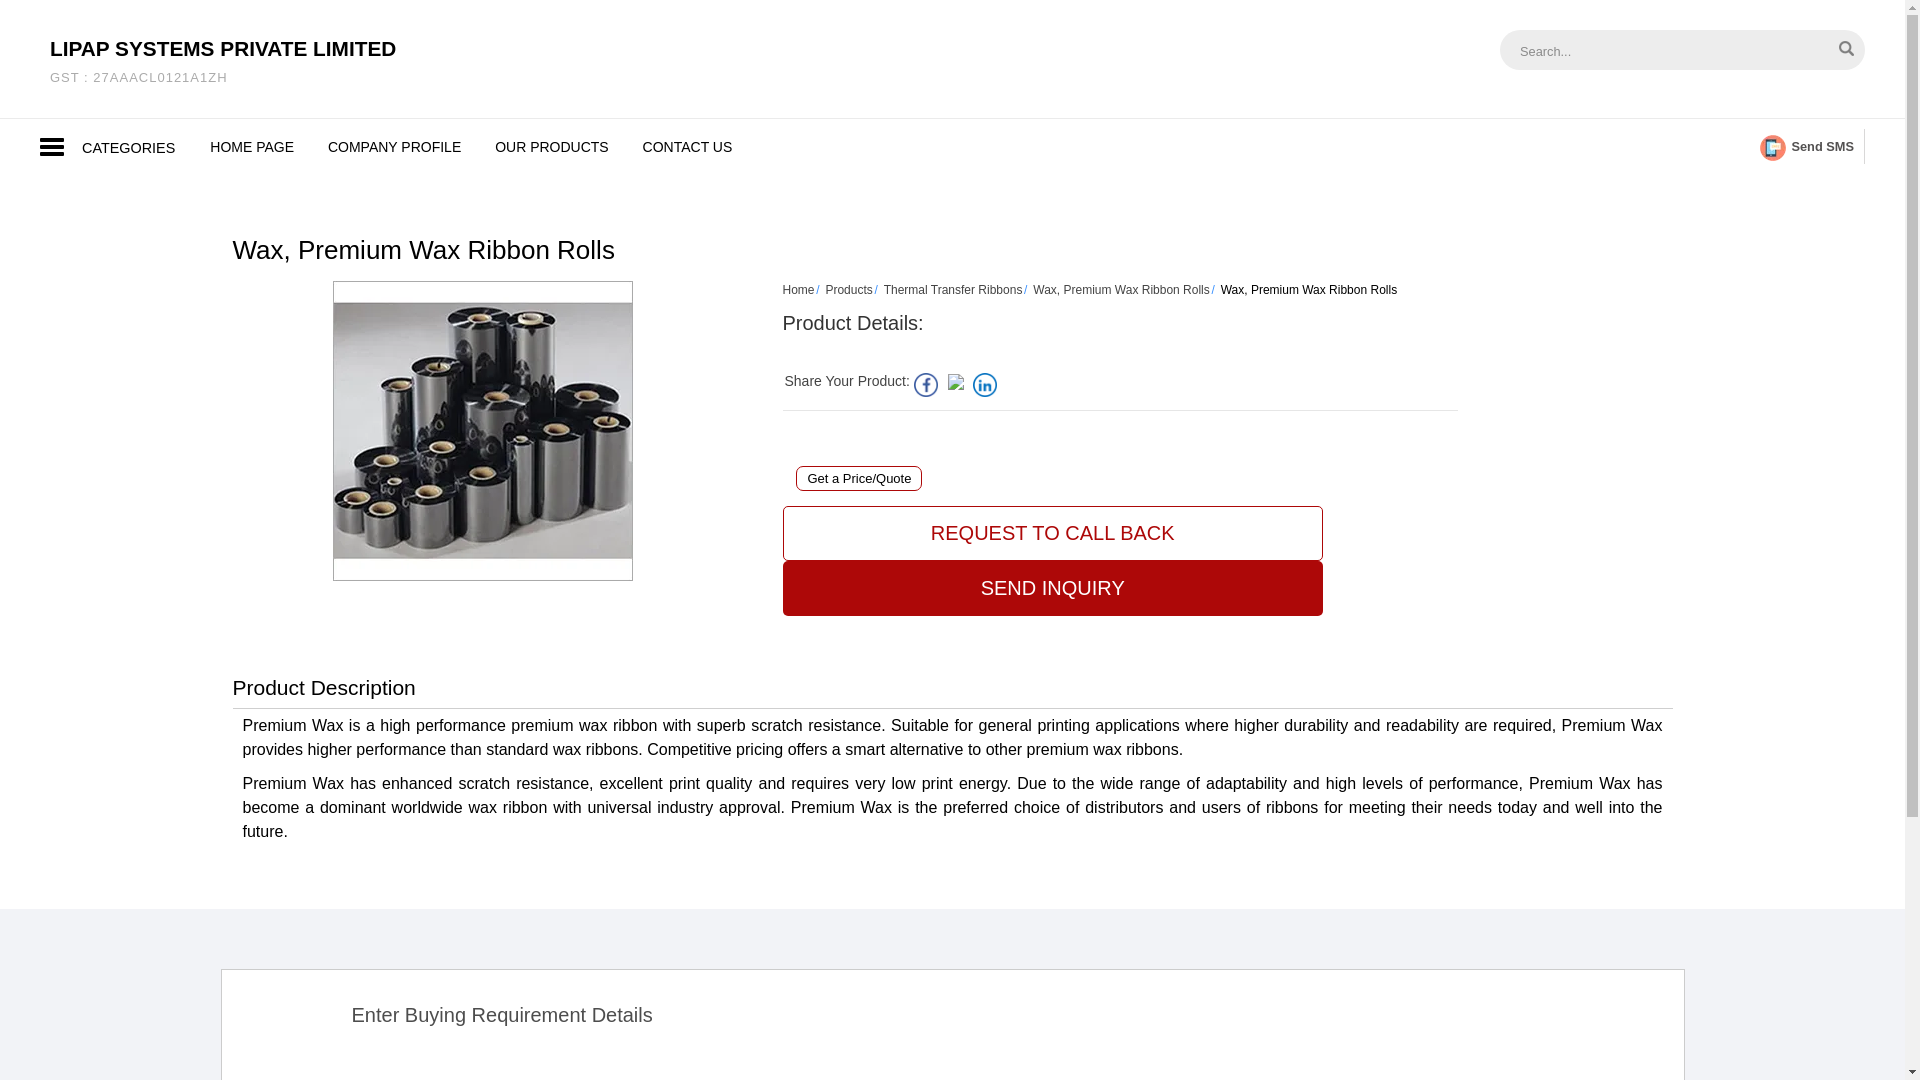  What do you see at coordinates (953, 290) in the screenshot?
I see `Thermal Transfer Ribbons` at bounding box center [953, 290].